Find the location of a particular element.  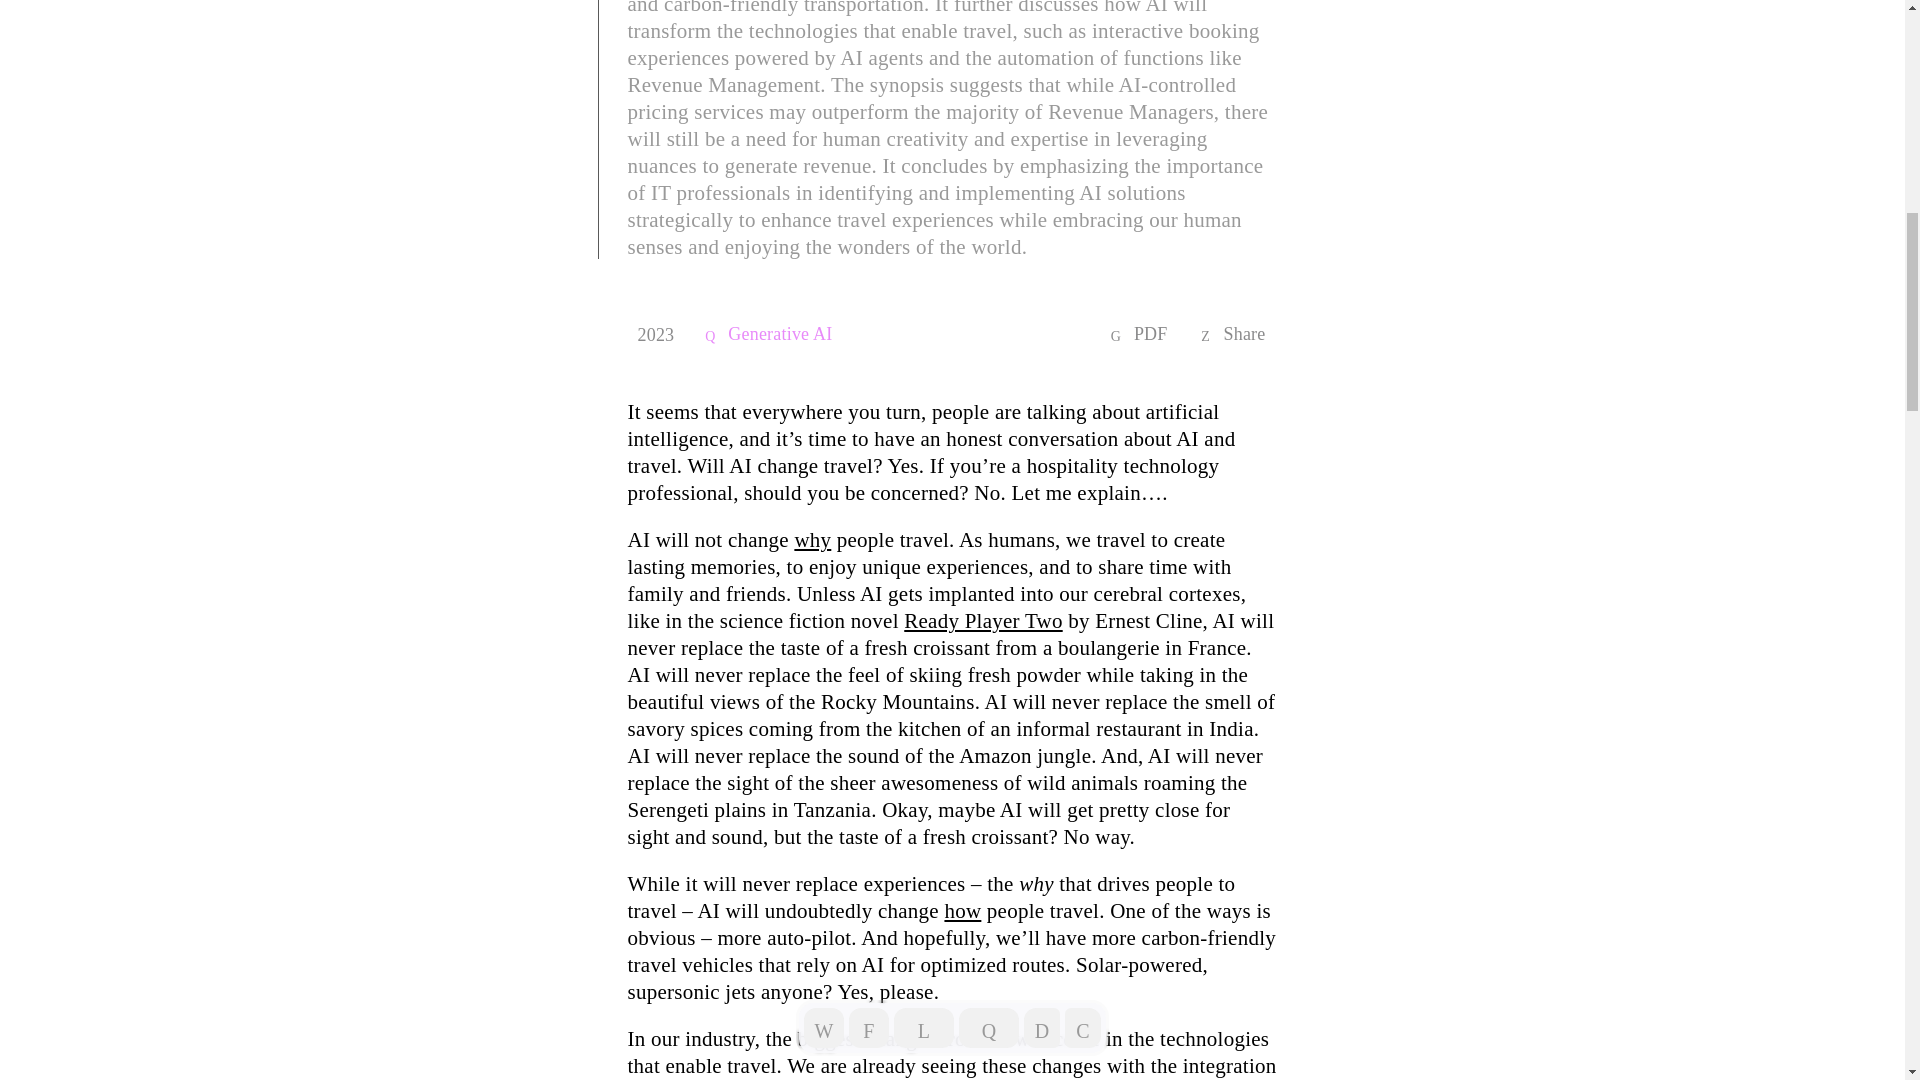

Share is located at coordinates (1251, 334).